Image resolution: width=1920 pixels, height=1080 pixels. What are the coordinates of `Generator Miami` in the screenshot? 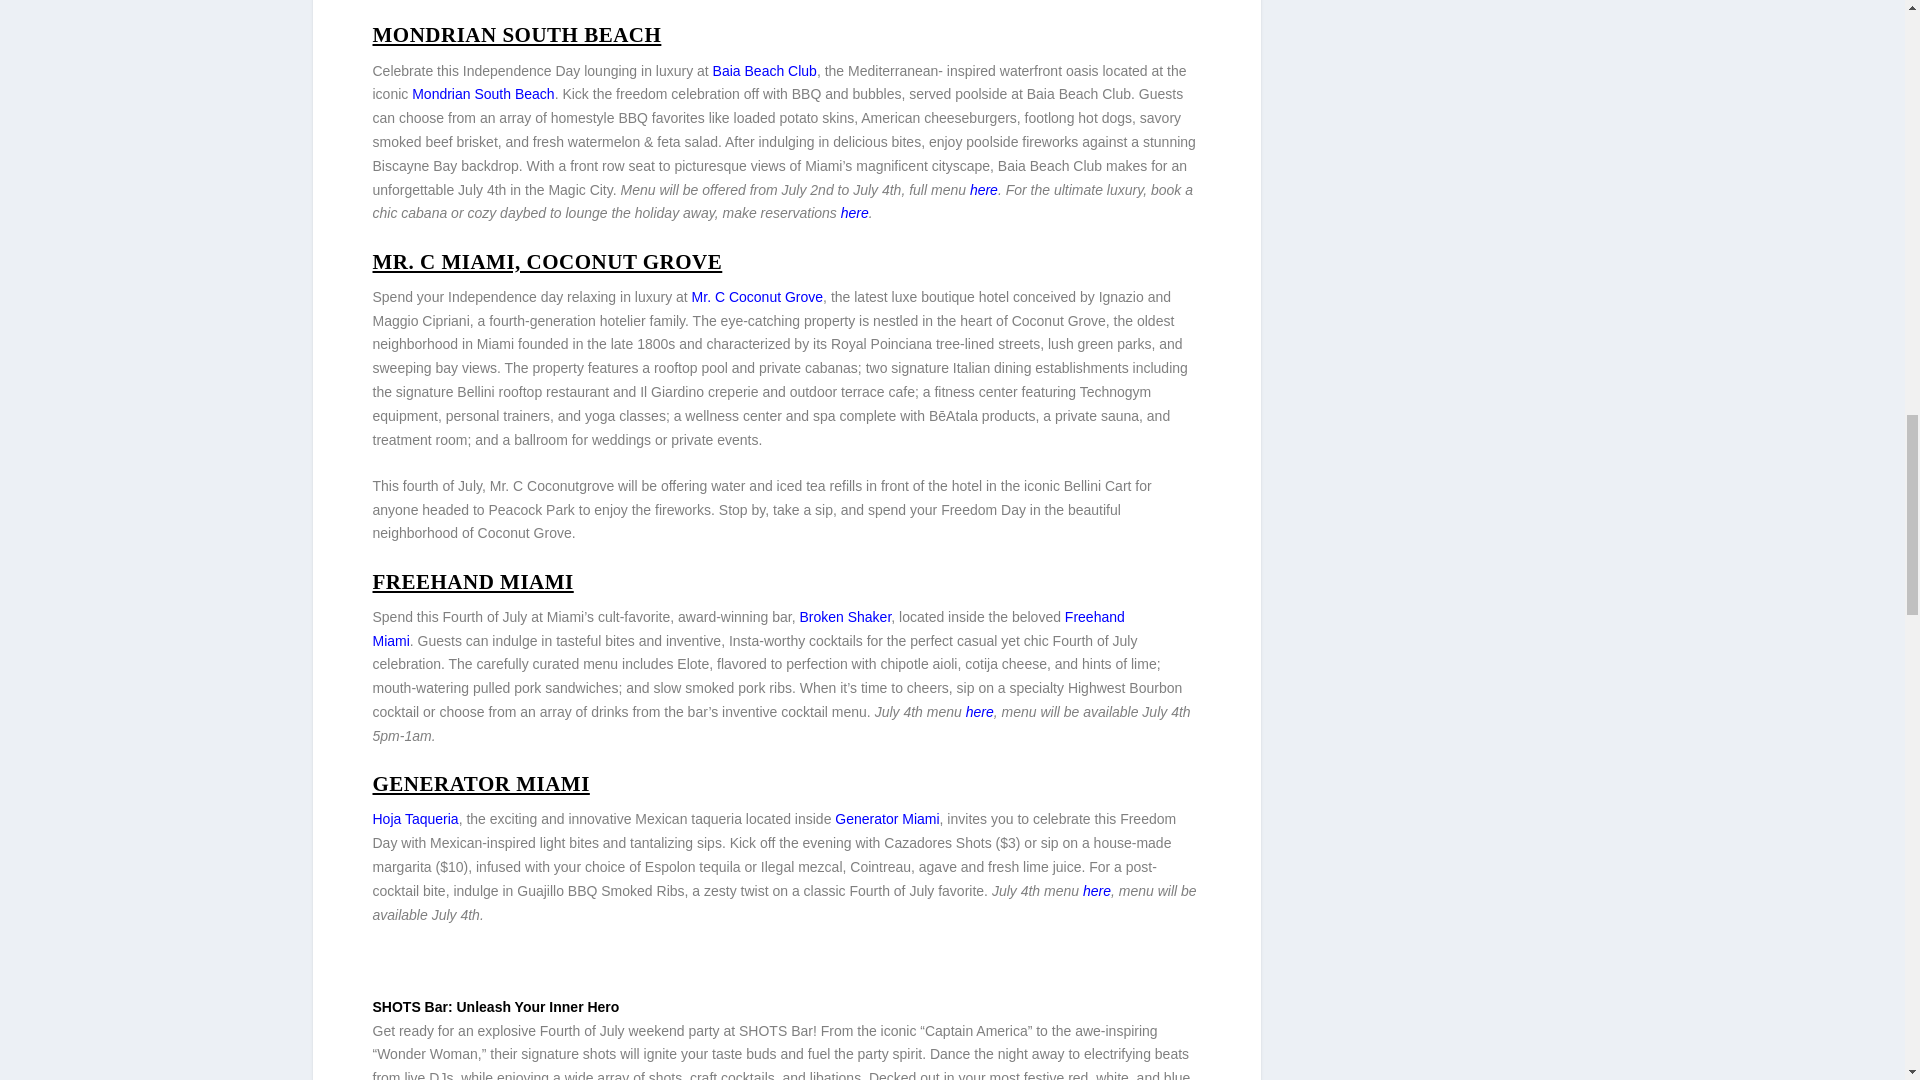 It's located at (886, 819).